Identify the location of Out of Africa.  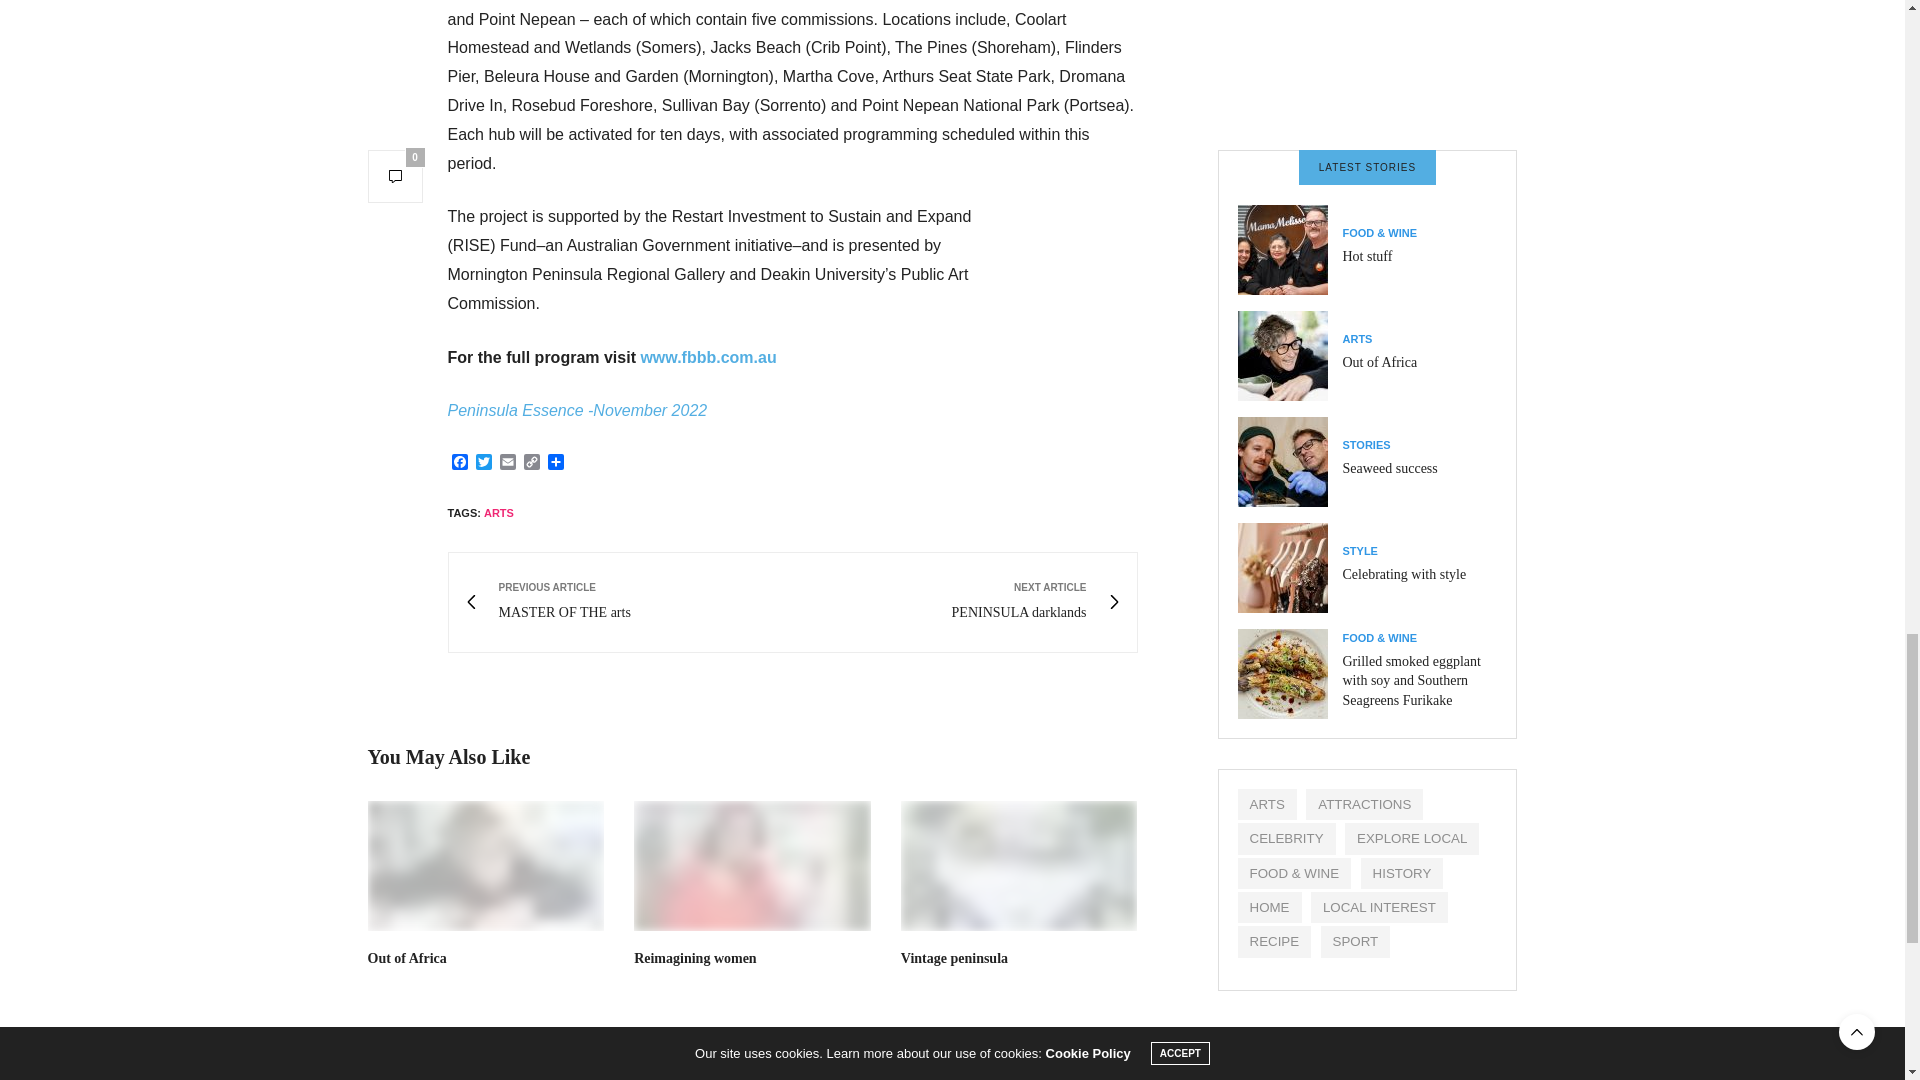
(508, 463).